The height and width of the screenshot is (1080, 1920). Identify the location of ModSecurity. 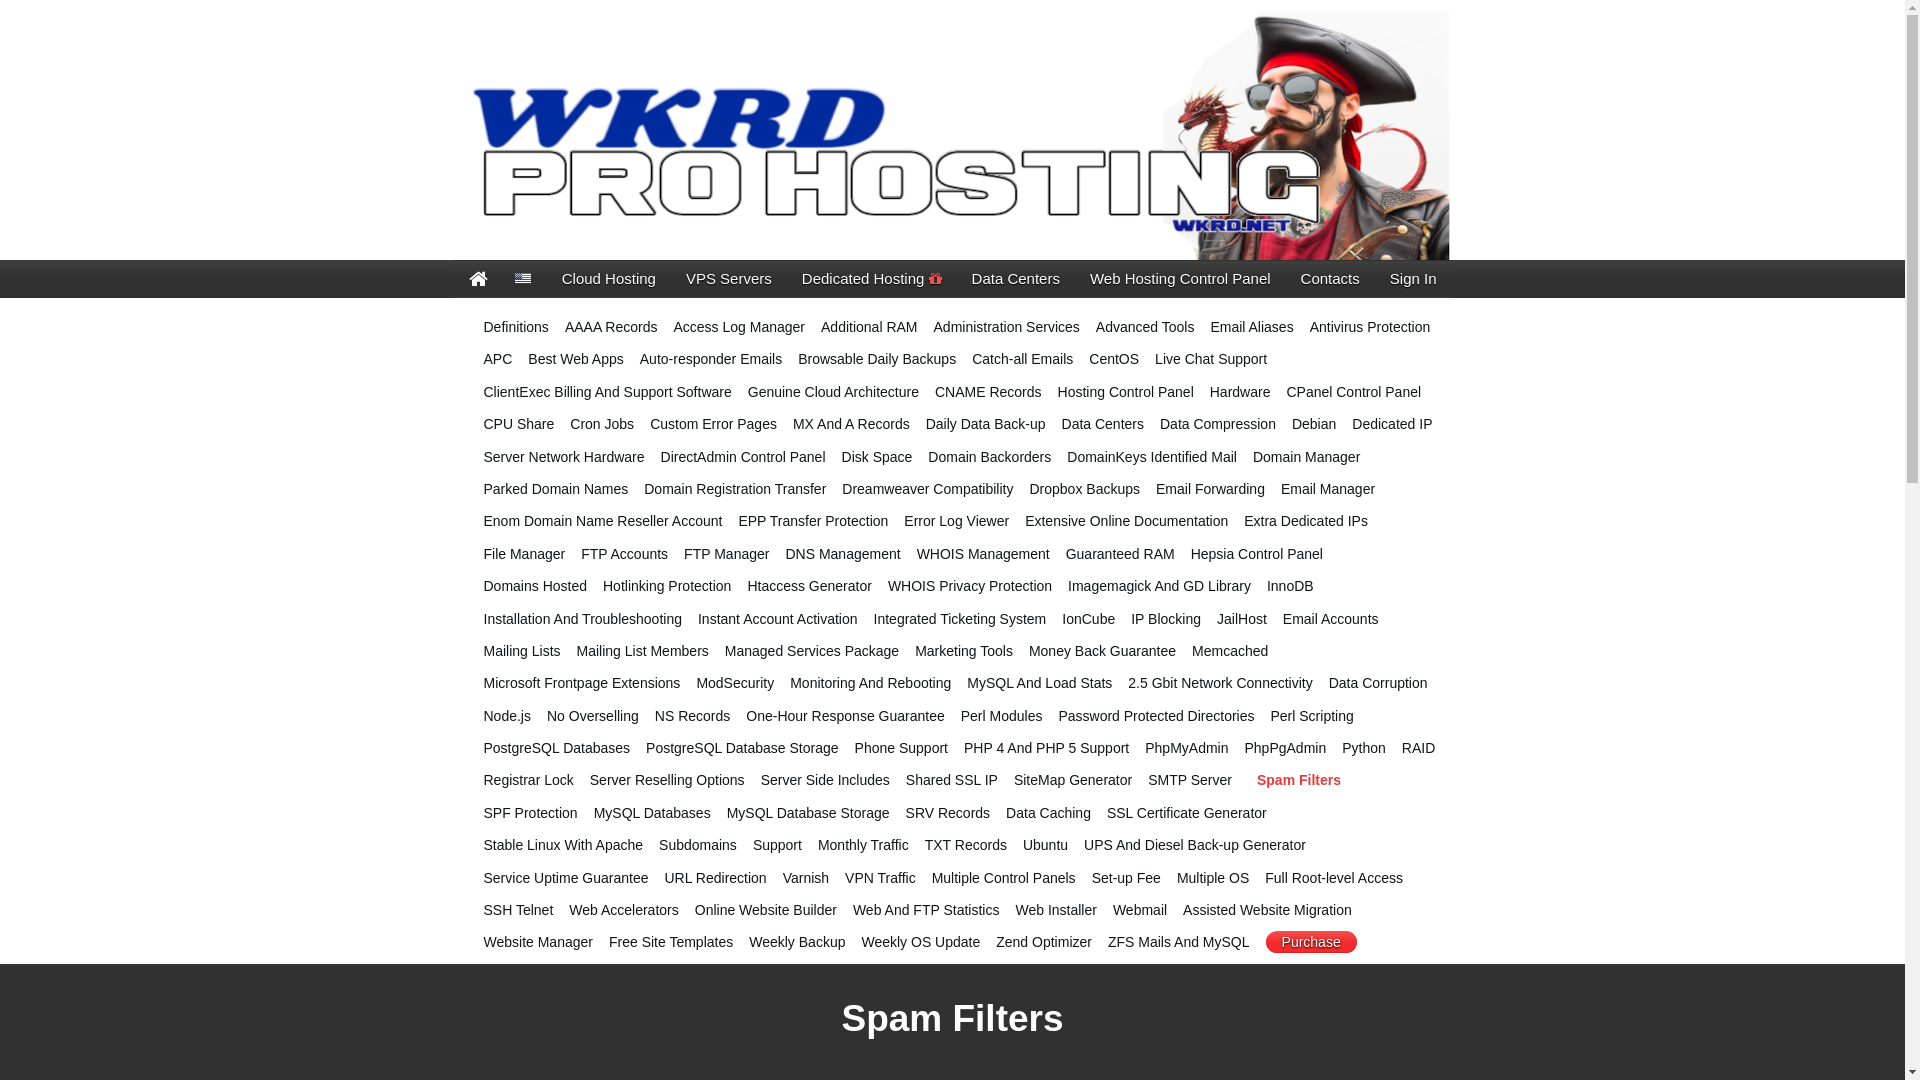
(735, 683).